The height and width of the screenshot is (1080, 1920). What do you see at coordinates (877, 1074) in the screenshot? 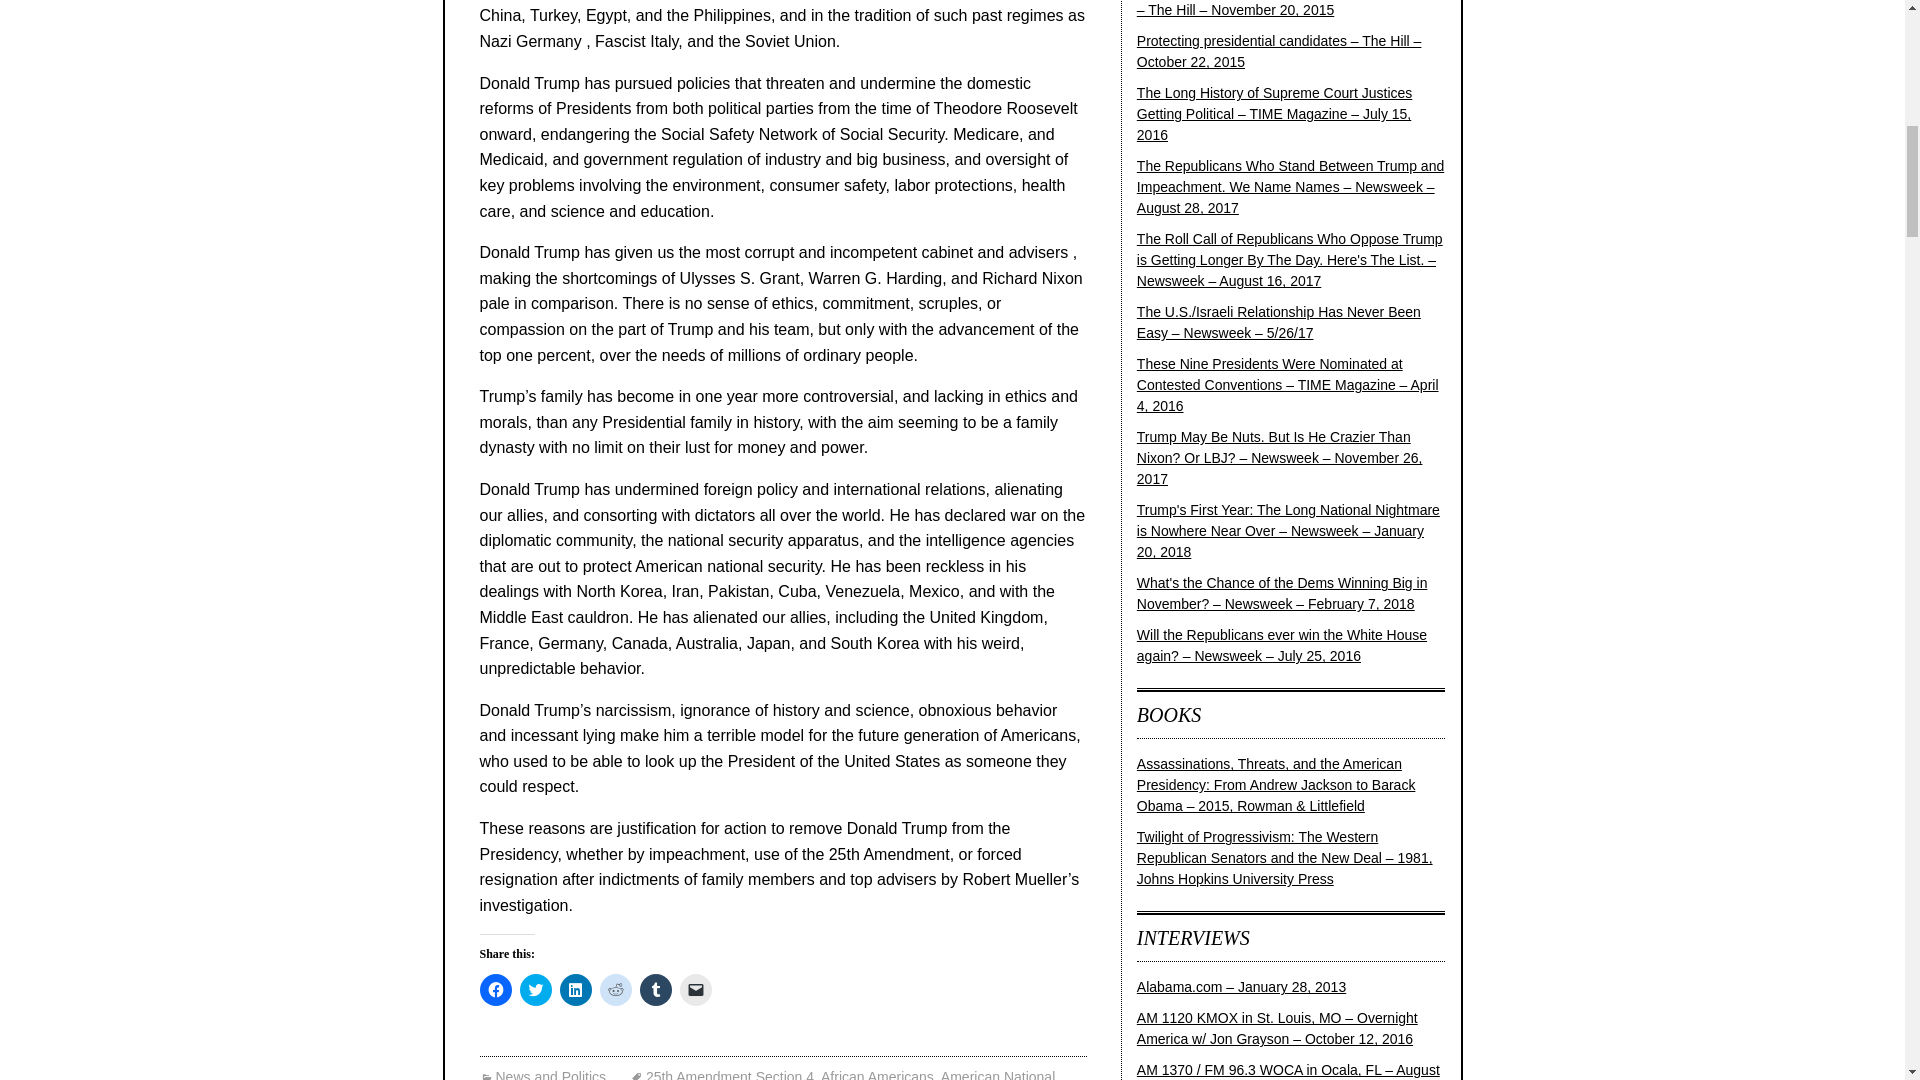
I see `African Americans` at bounding box center [877, 1074].